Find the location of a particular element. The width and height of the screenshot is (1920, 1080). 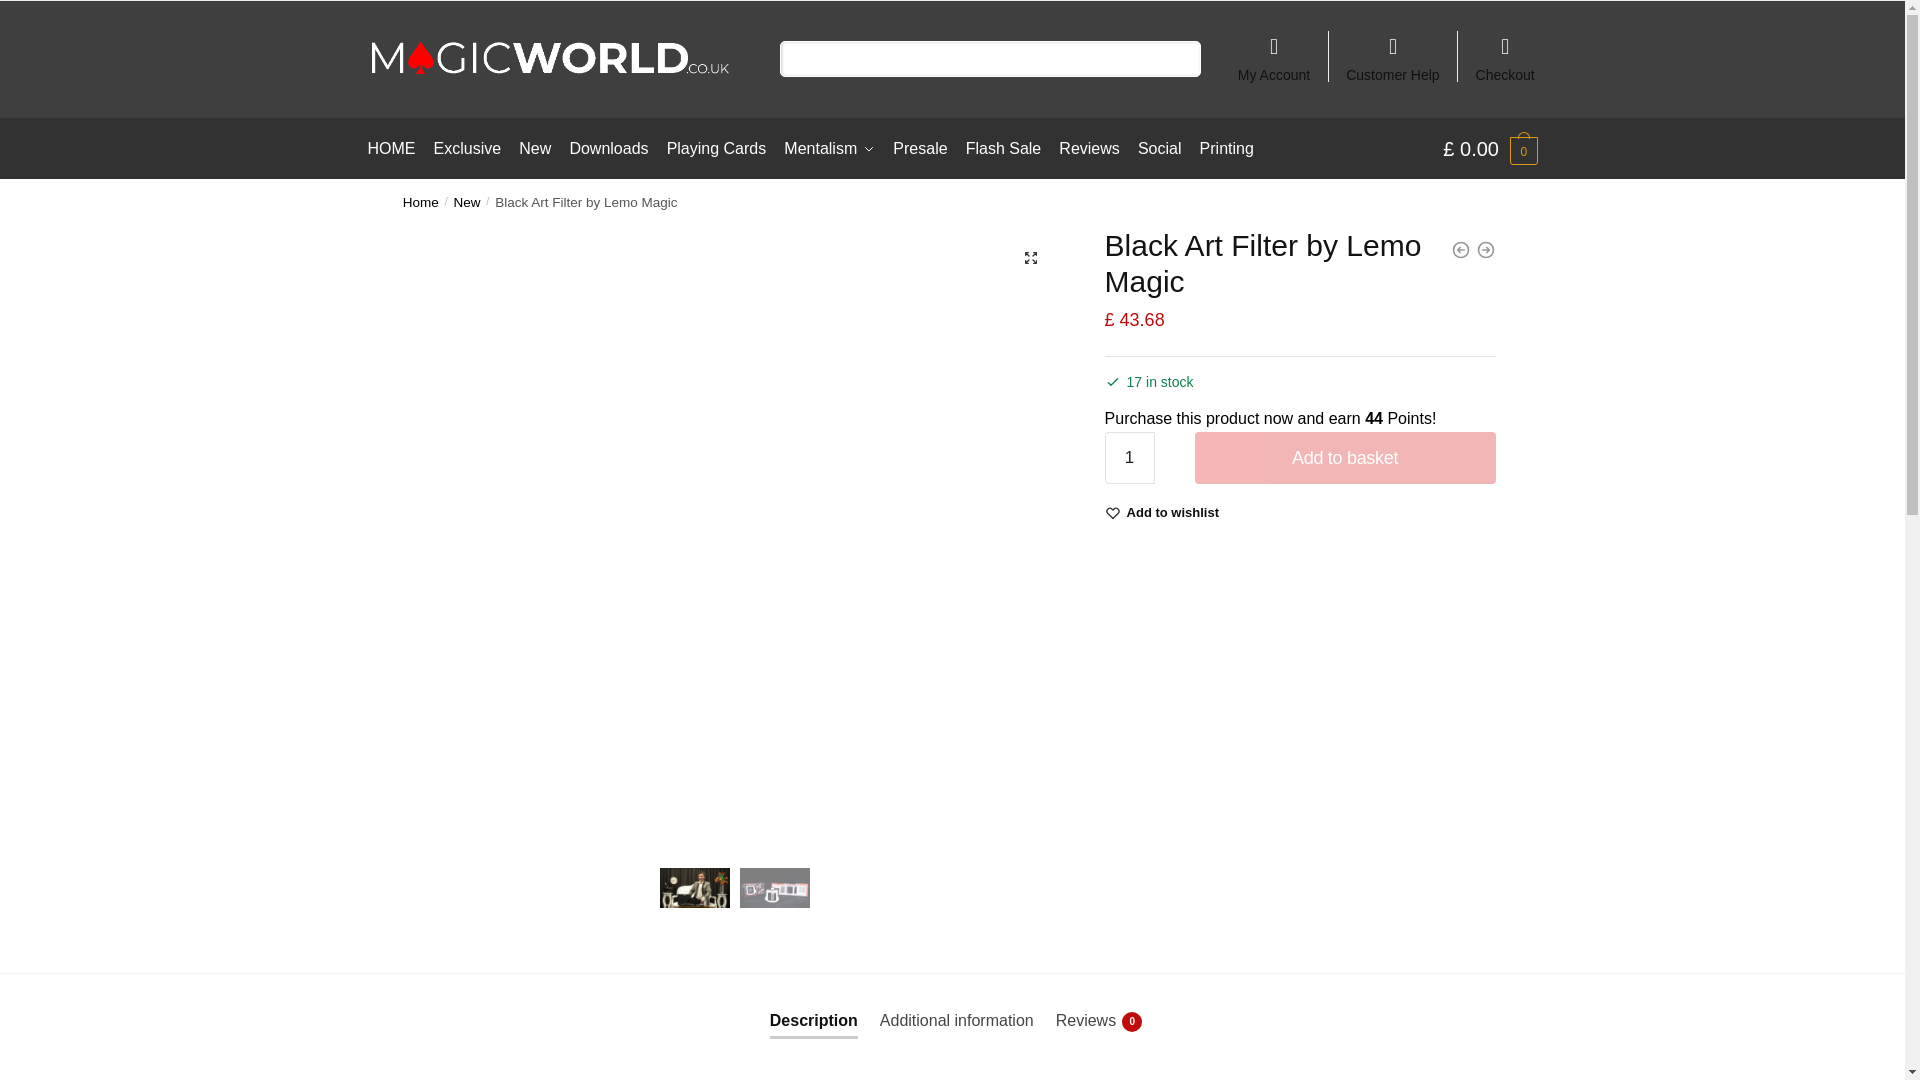

Social is located at coordinates (1159, 148).